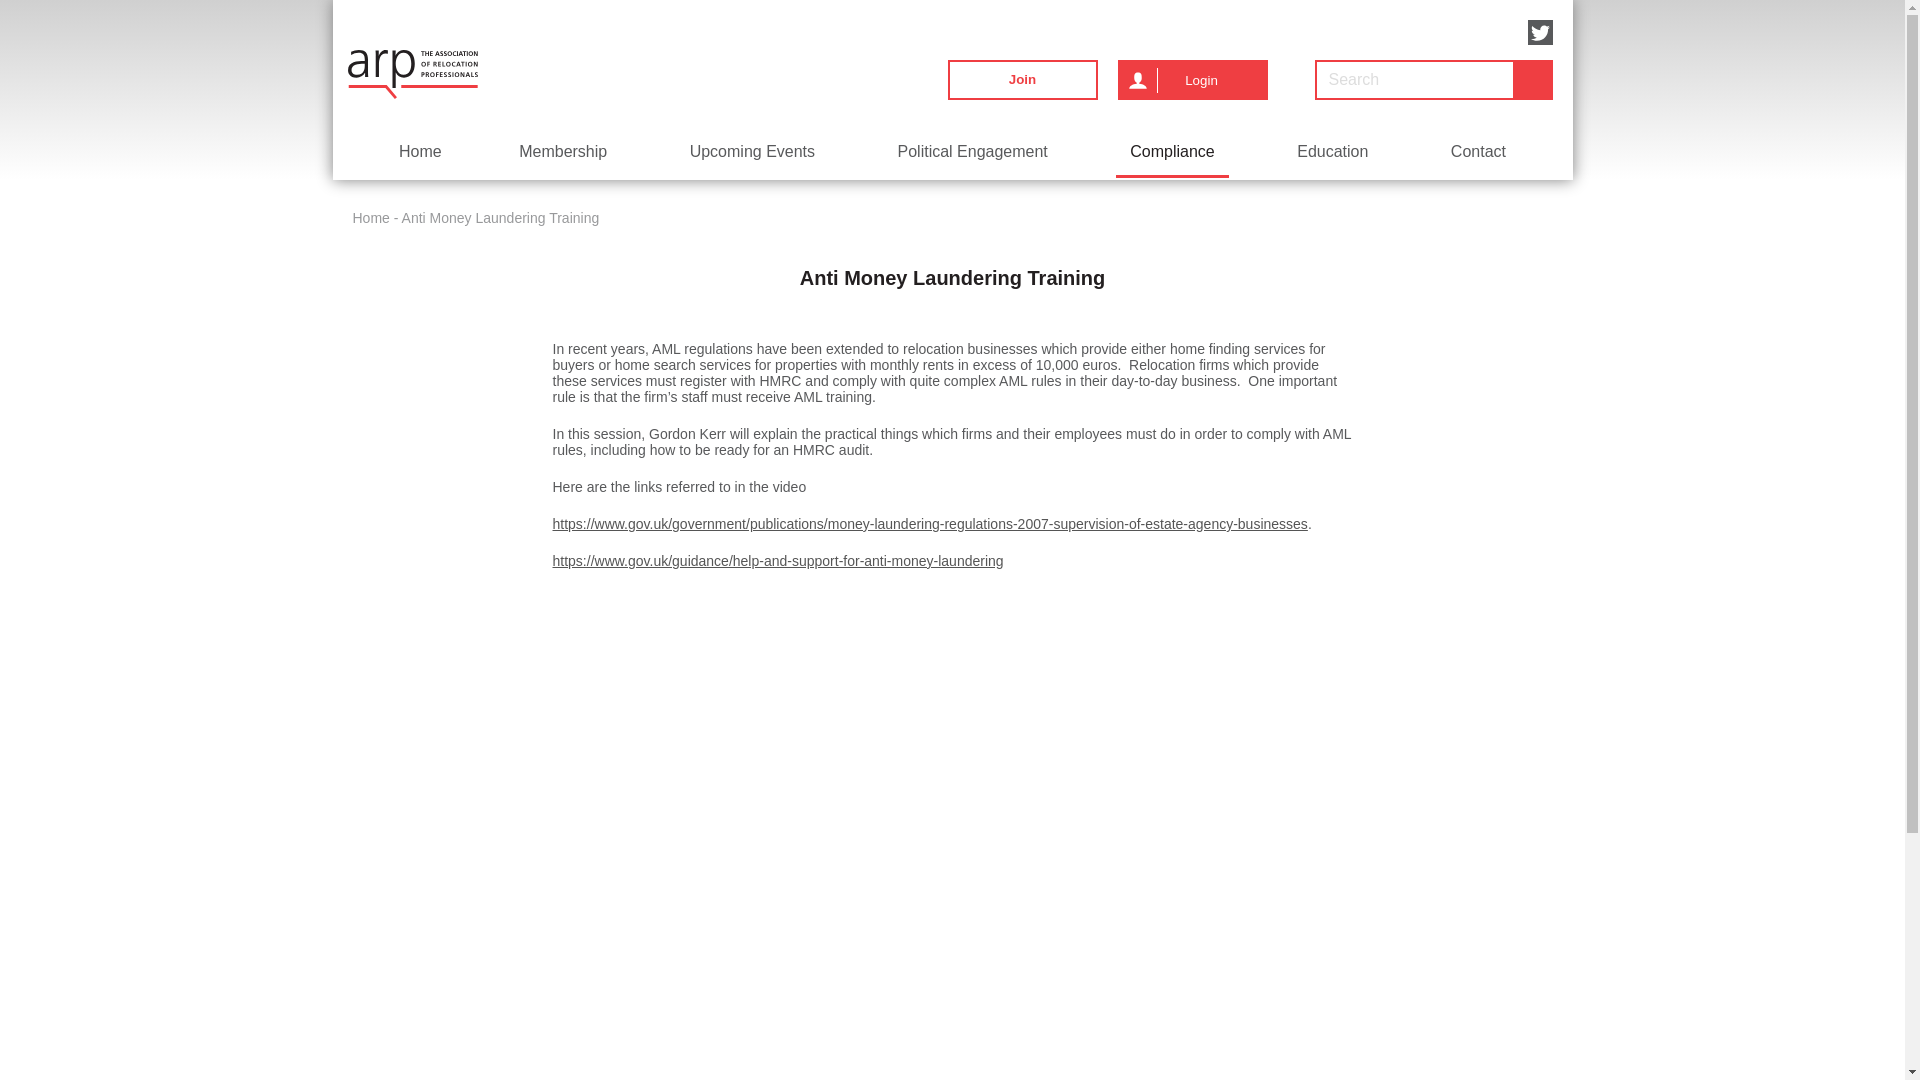 The image size is (1920, 1080). I want to click on Login, so click(1192, 80).